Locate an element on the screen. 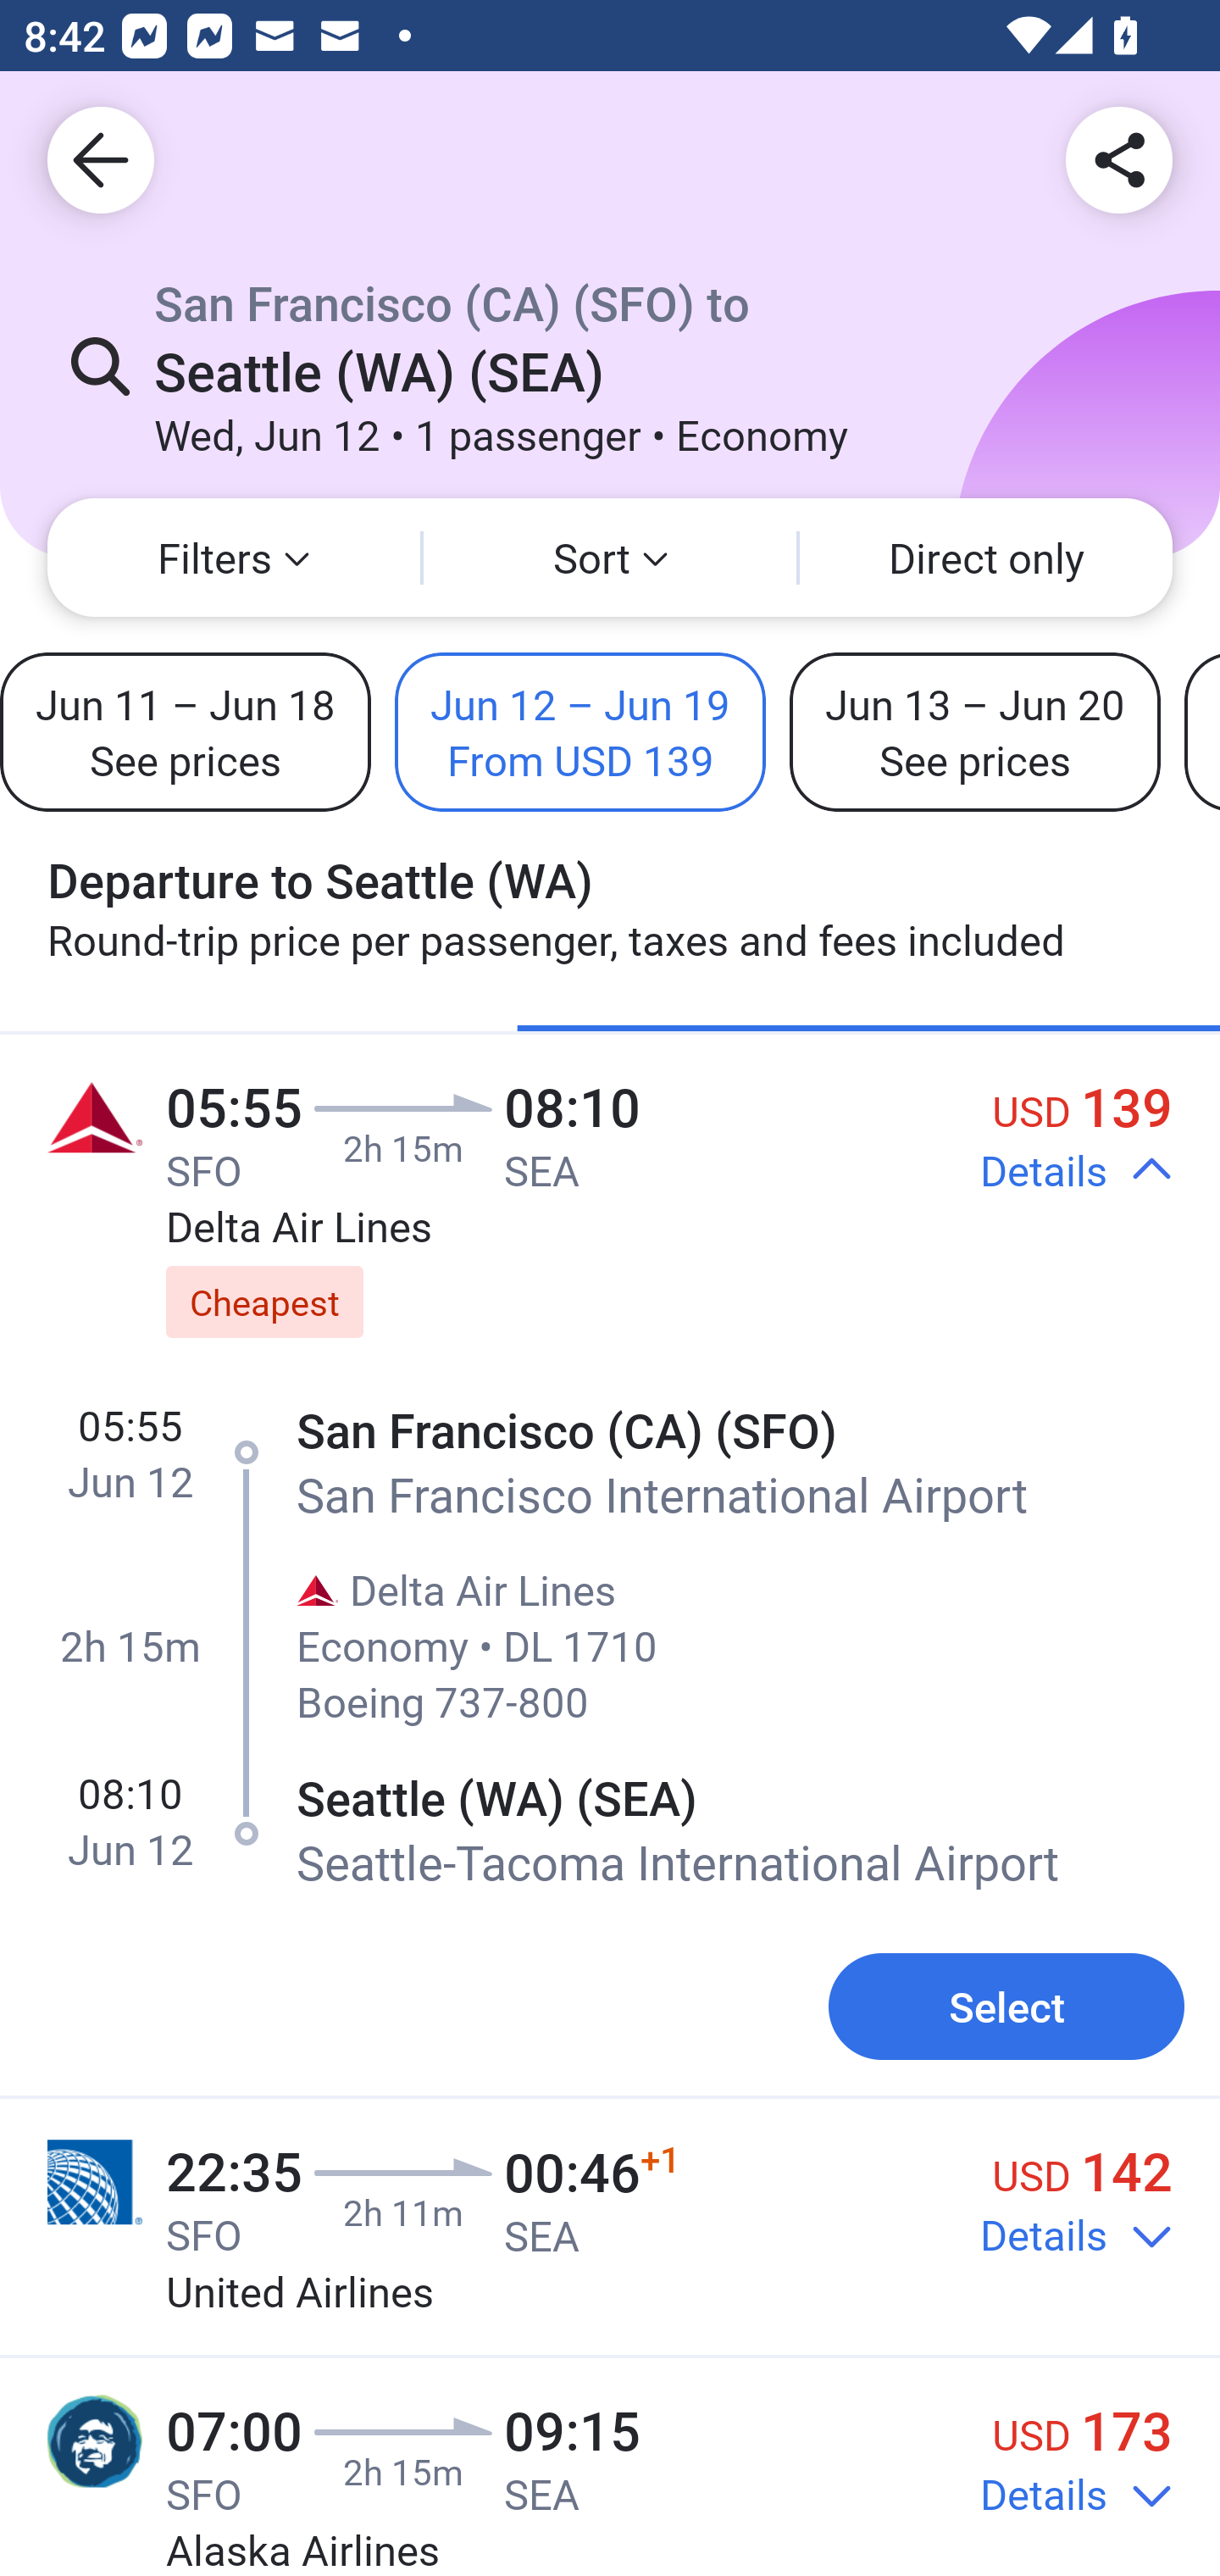 This screenshot has width=1220, height=2576. Filters is located at coordinates (234, 558).